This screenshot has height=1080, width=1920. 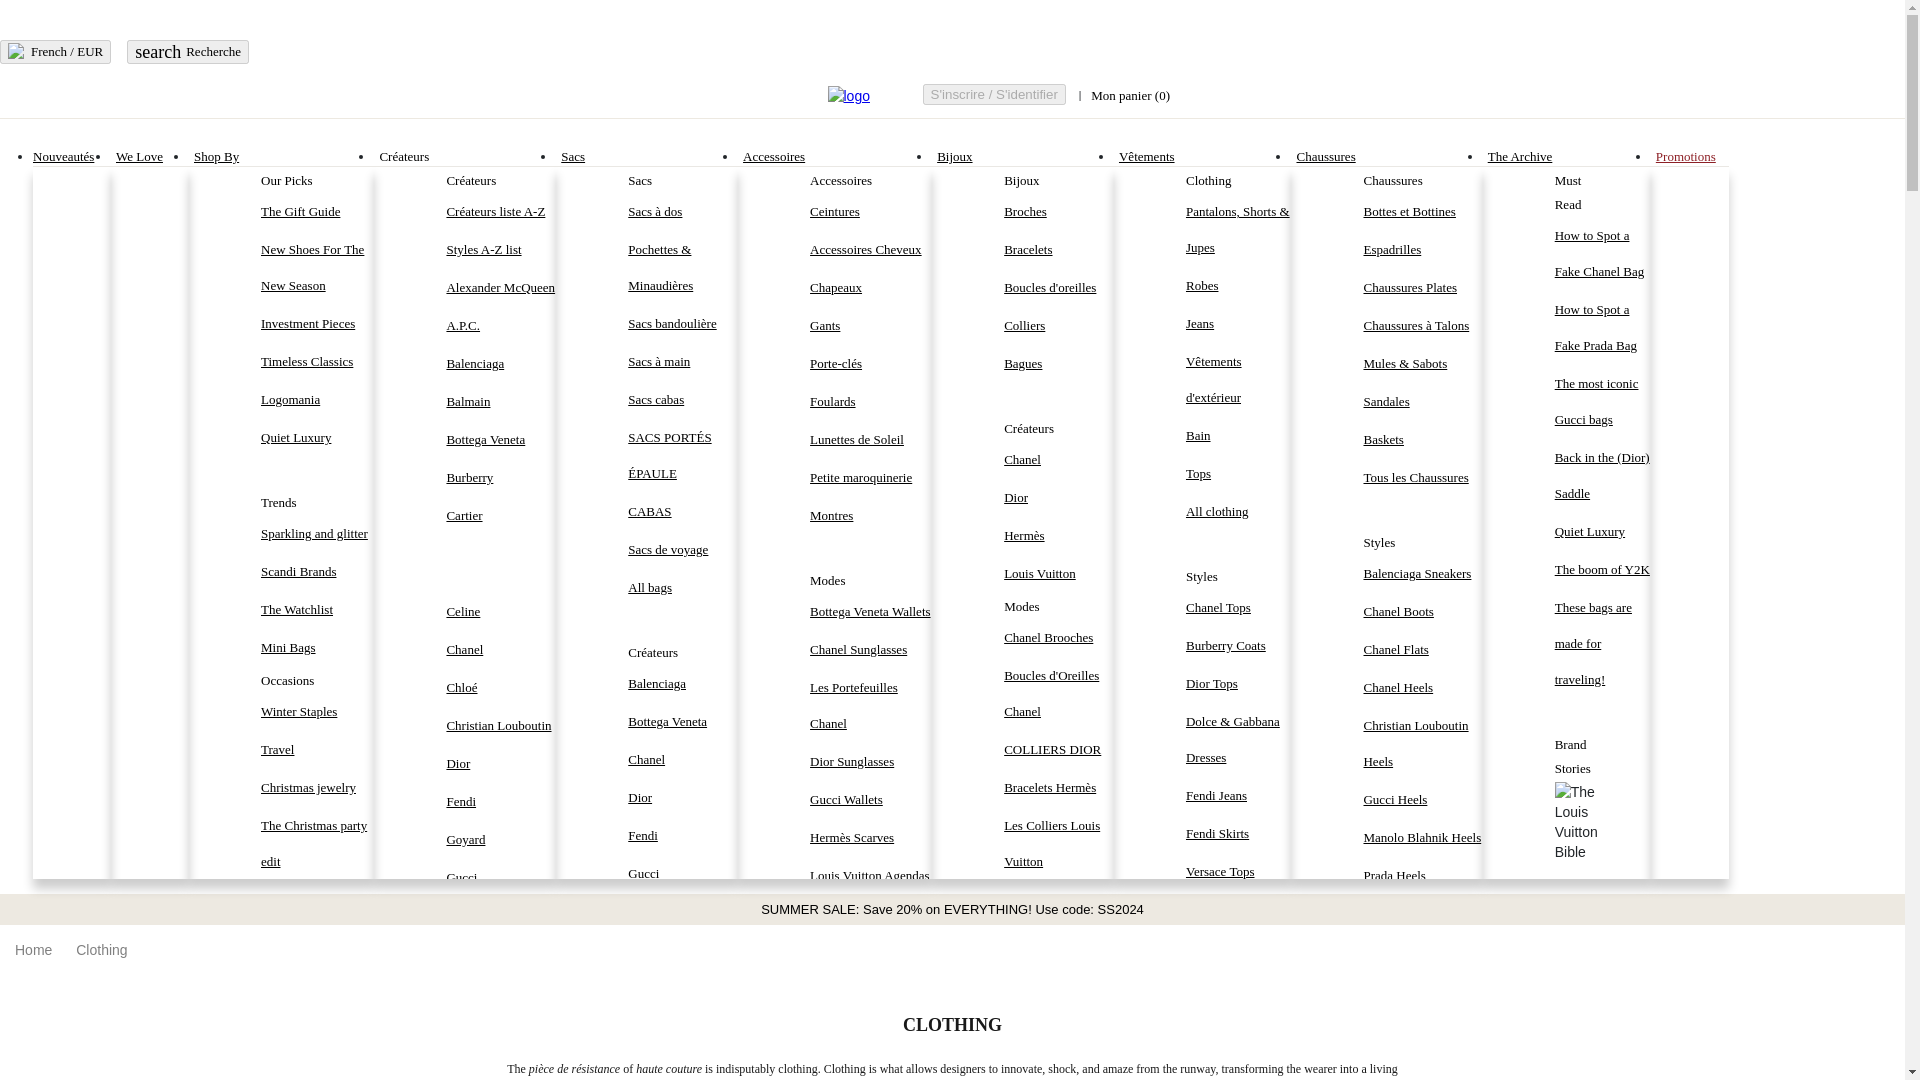 I want to click on Winter Staples, so click(x=318, y=712).